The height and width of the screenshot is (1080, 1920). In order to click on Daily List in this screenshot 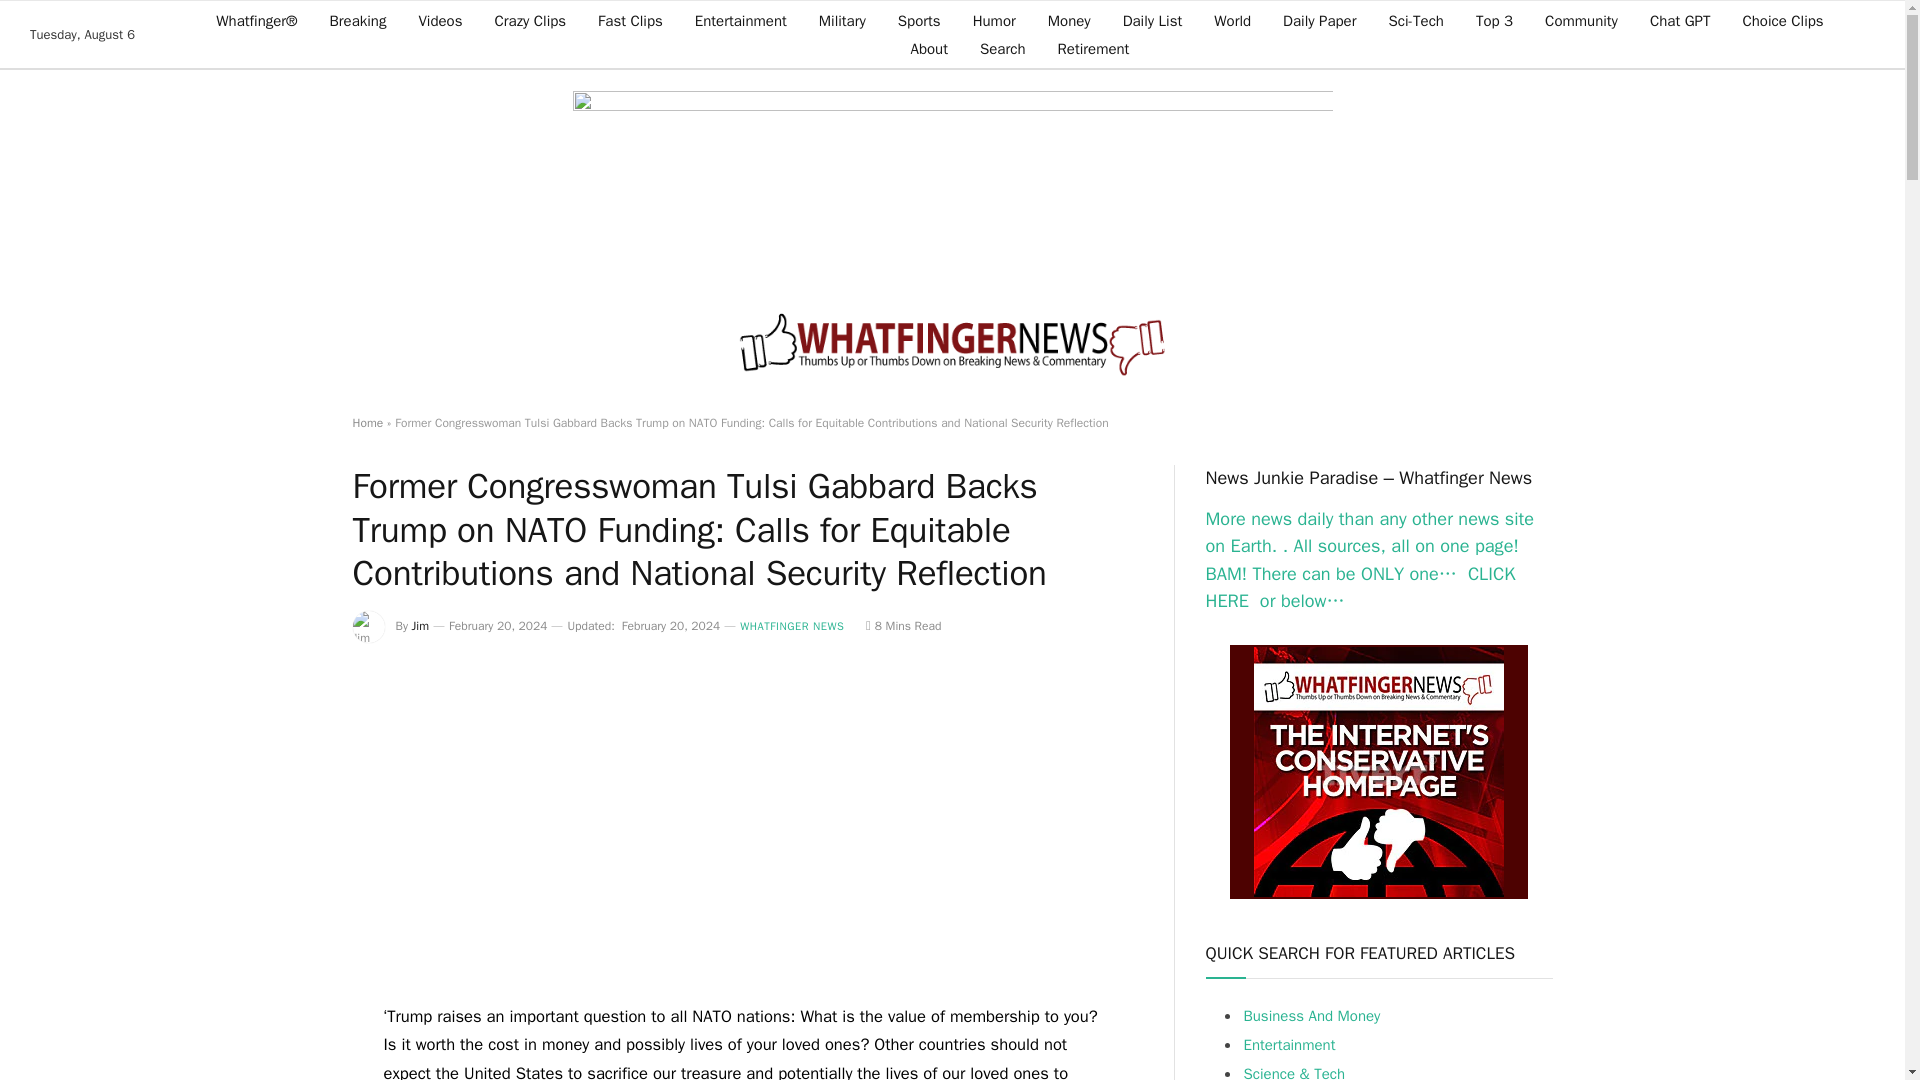, I will do `click(1152, 20)`.